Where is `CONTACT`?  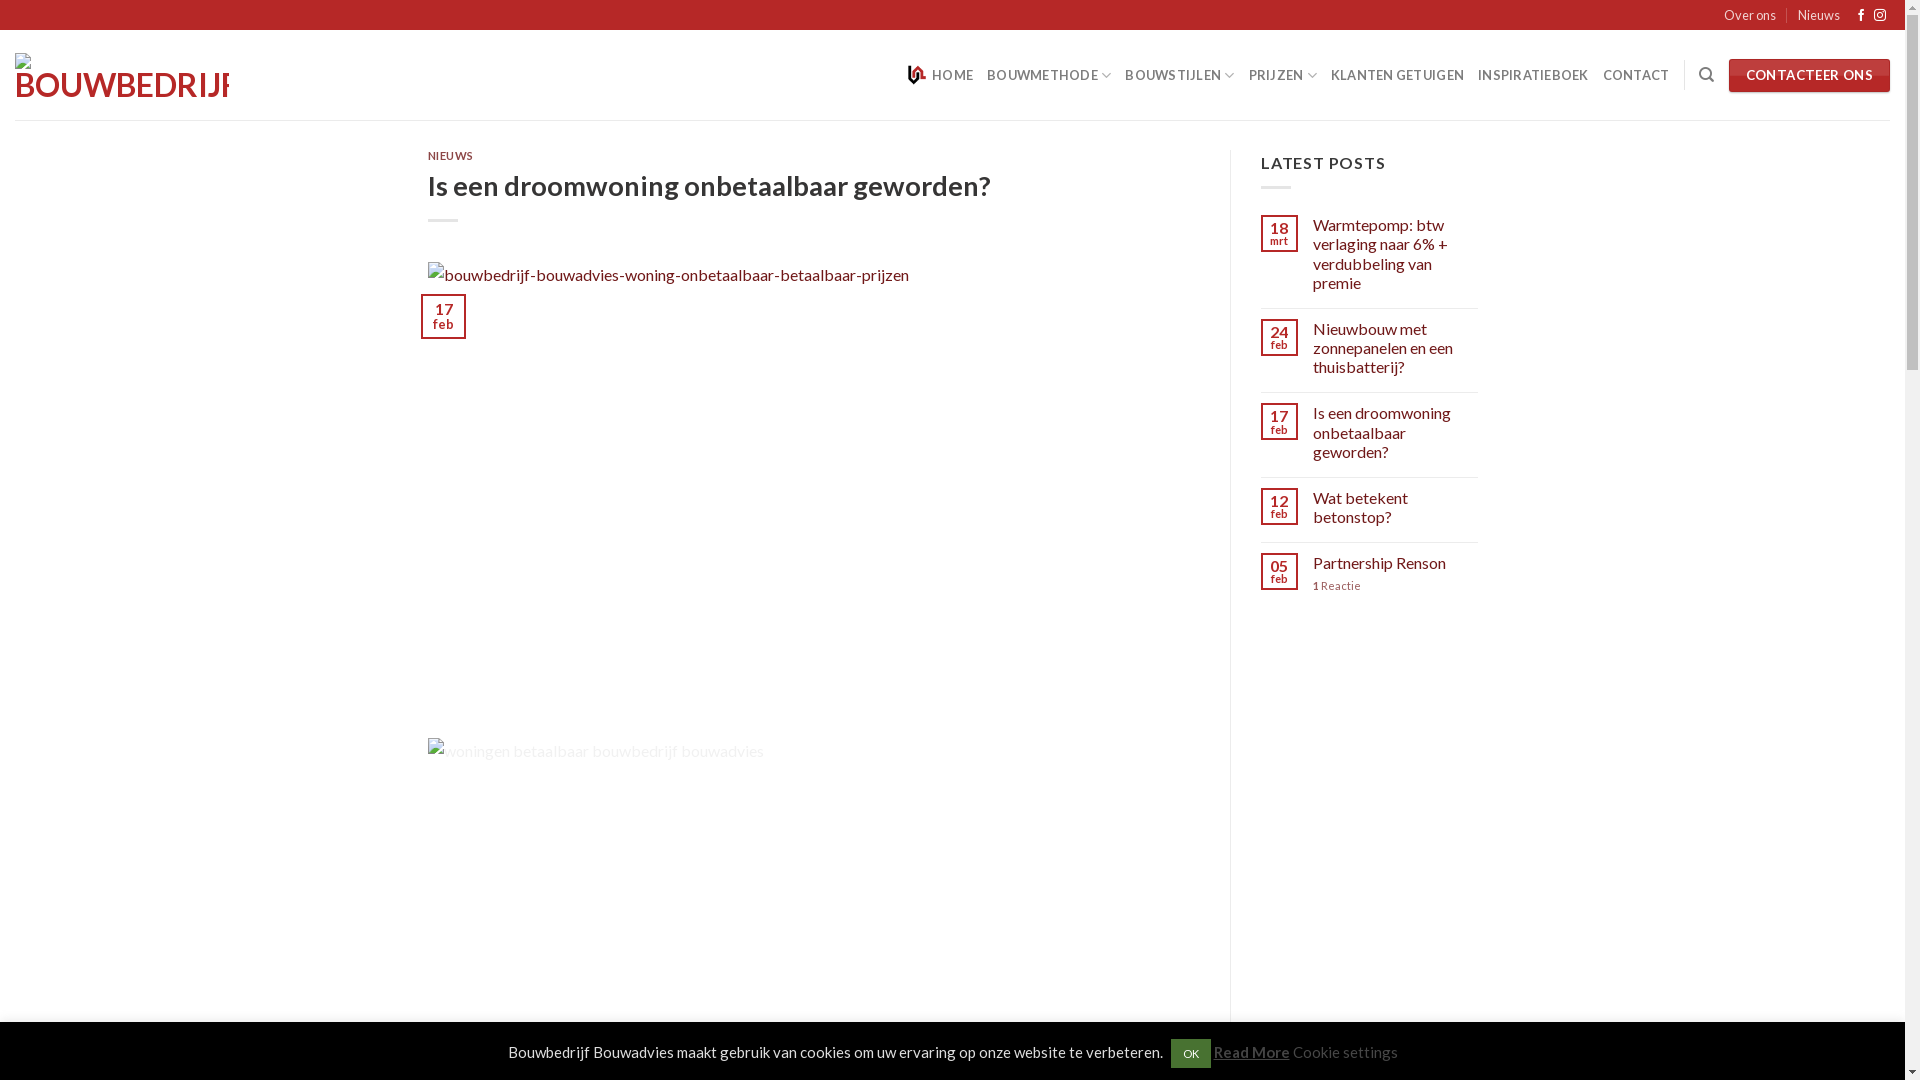
CONTACT is located at coordinates (1636, 75).